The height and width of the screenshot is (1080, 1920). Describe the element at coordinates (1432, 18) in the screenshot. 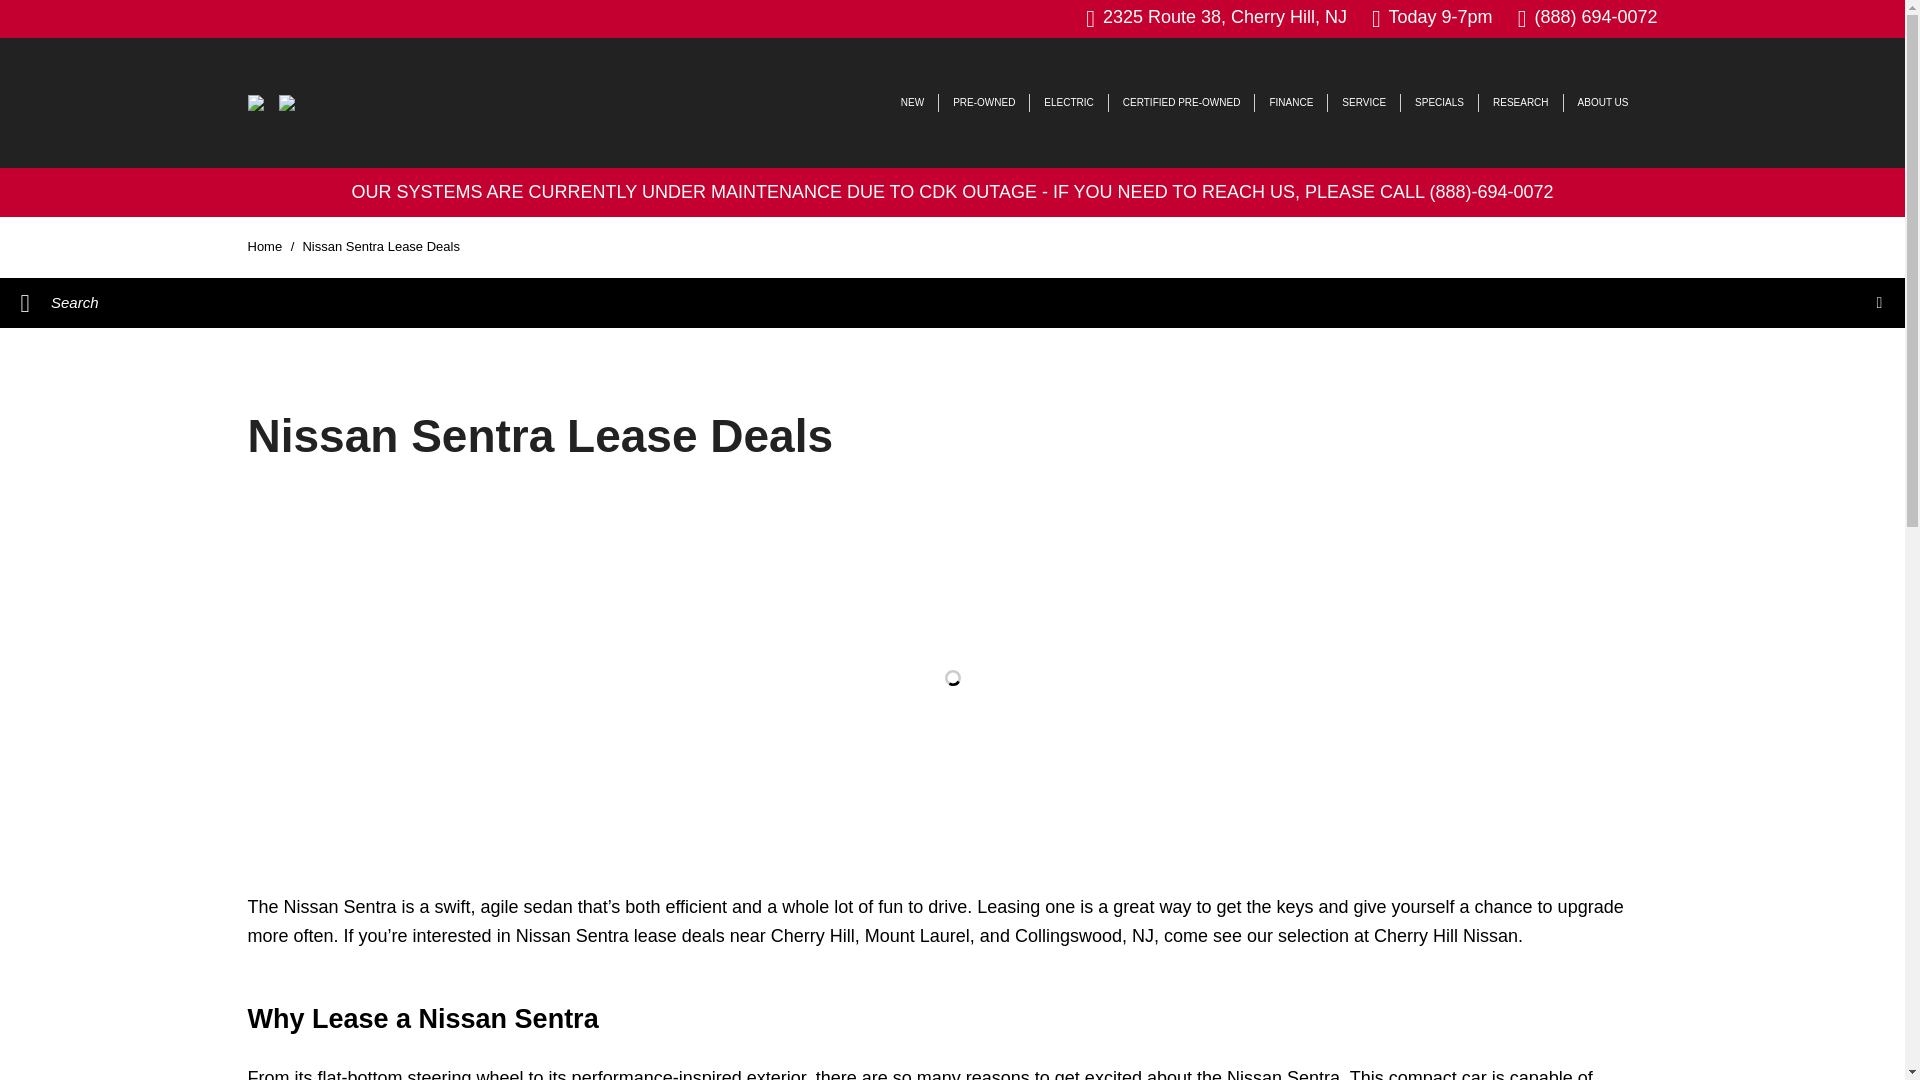

I see `Today 9-7pm` at that location.